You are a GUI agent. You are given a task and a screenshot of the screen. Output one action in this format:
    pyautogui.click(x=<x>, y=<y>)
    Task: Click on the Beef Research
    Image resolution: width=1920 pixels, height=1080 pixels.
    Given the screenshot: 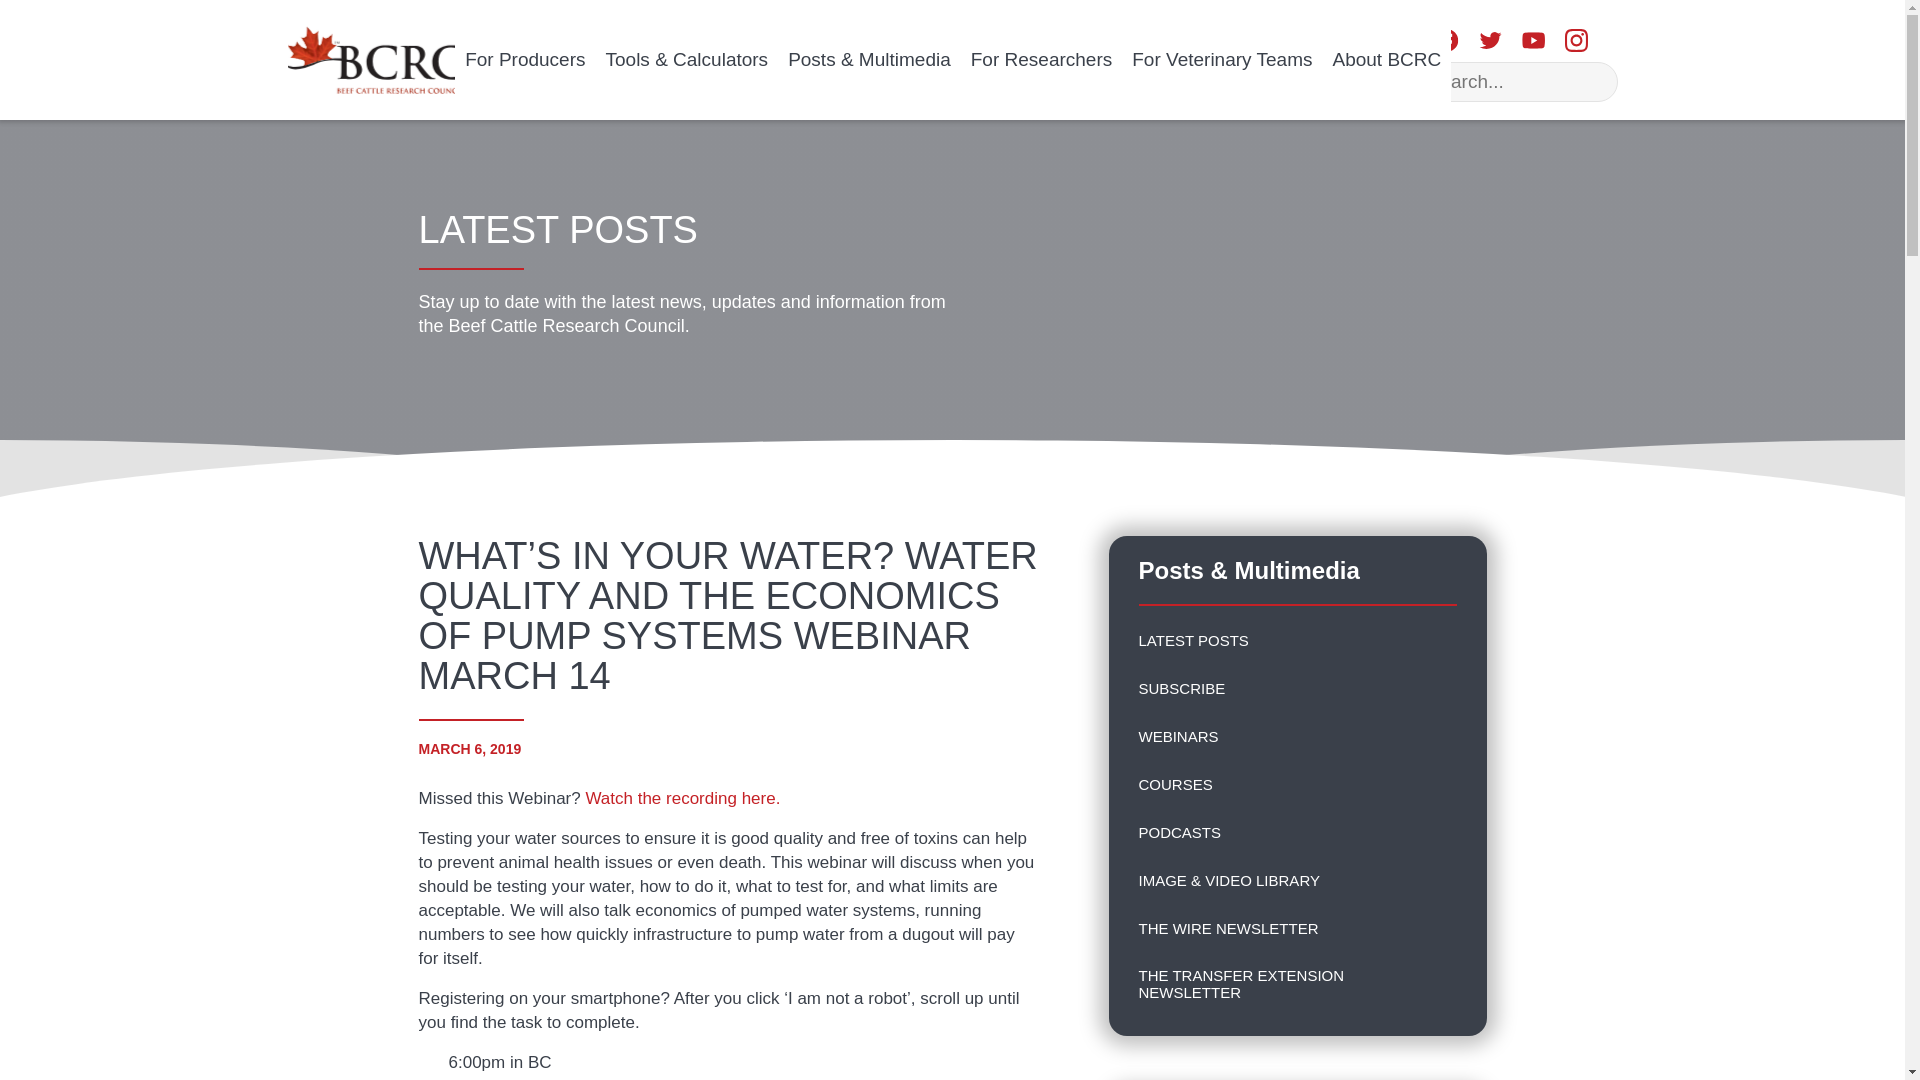 What is the action you would take?
    pyautogui.click(x=372, y=57)
    